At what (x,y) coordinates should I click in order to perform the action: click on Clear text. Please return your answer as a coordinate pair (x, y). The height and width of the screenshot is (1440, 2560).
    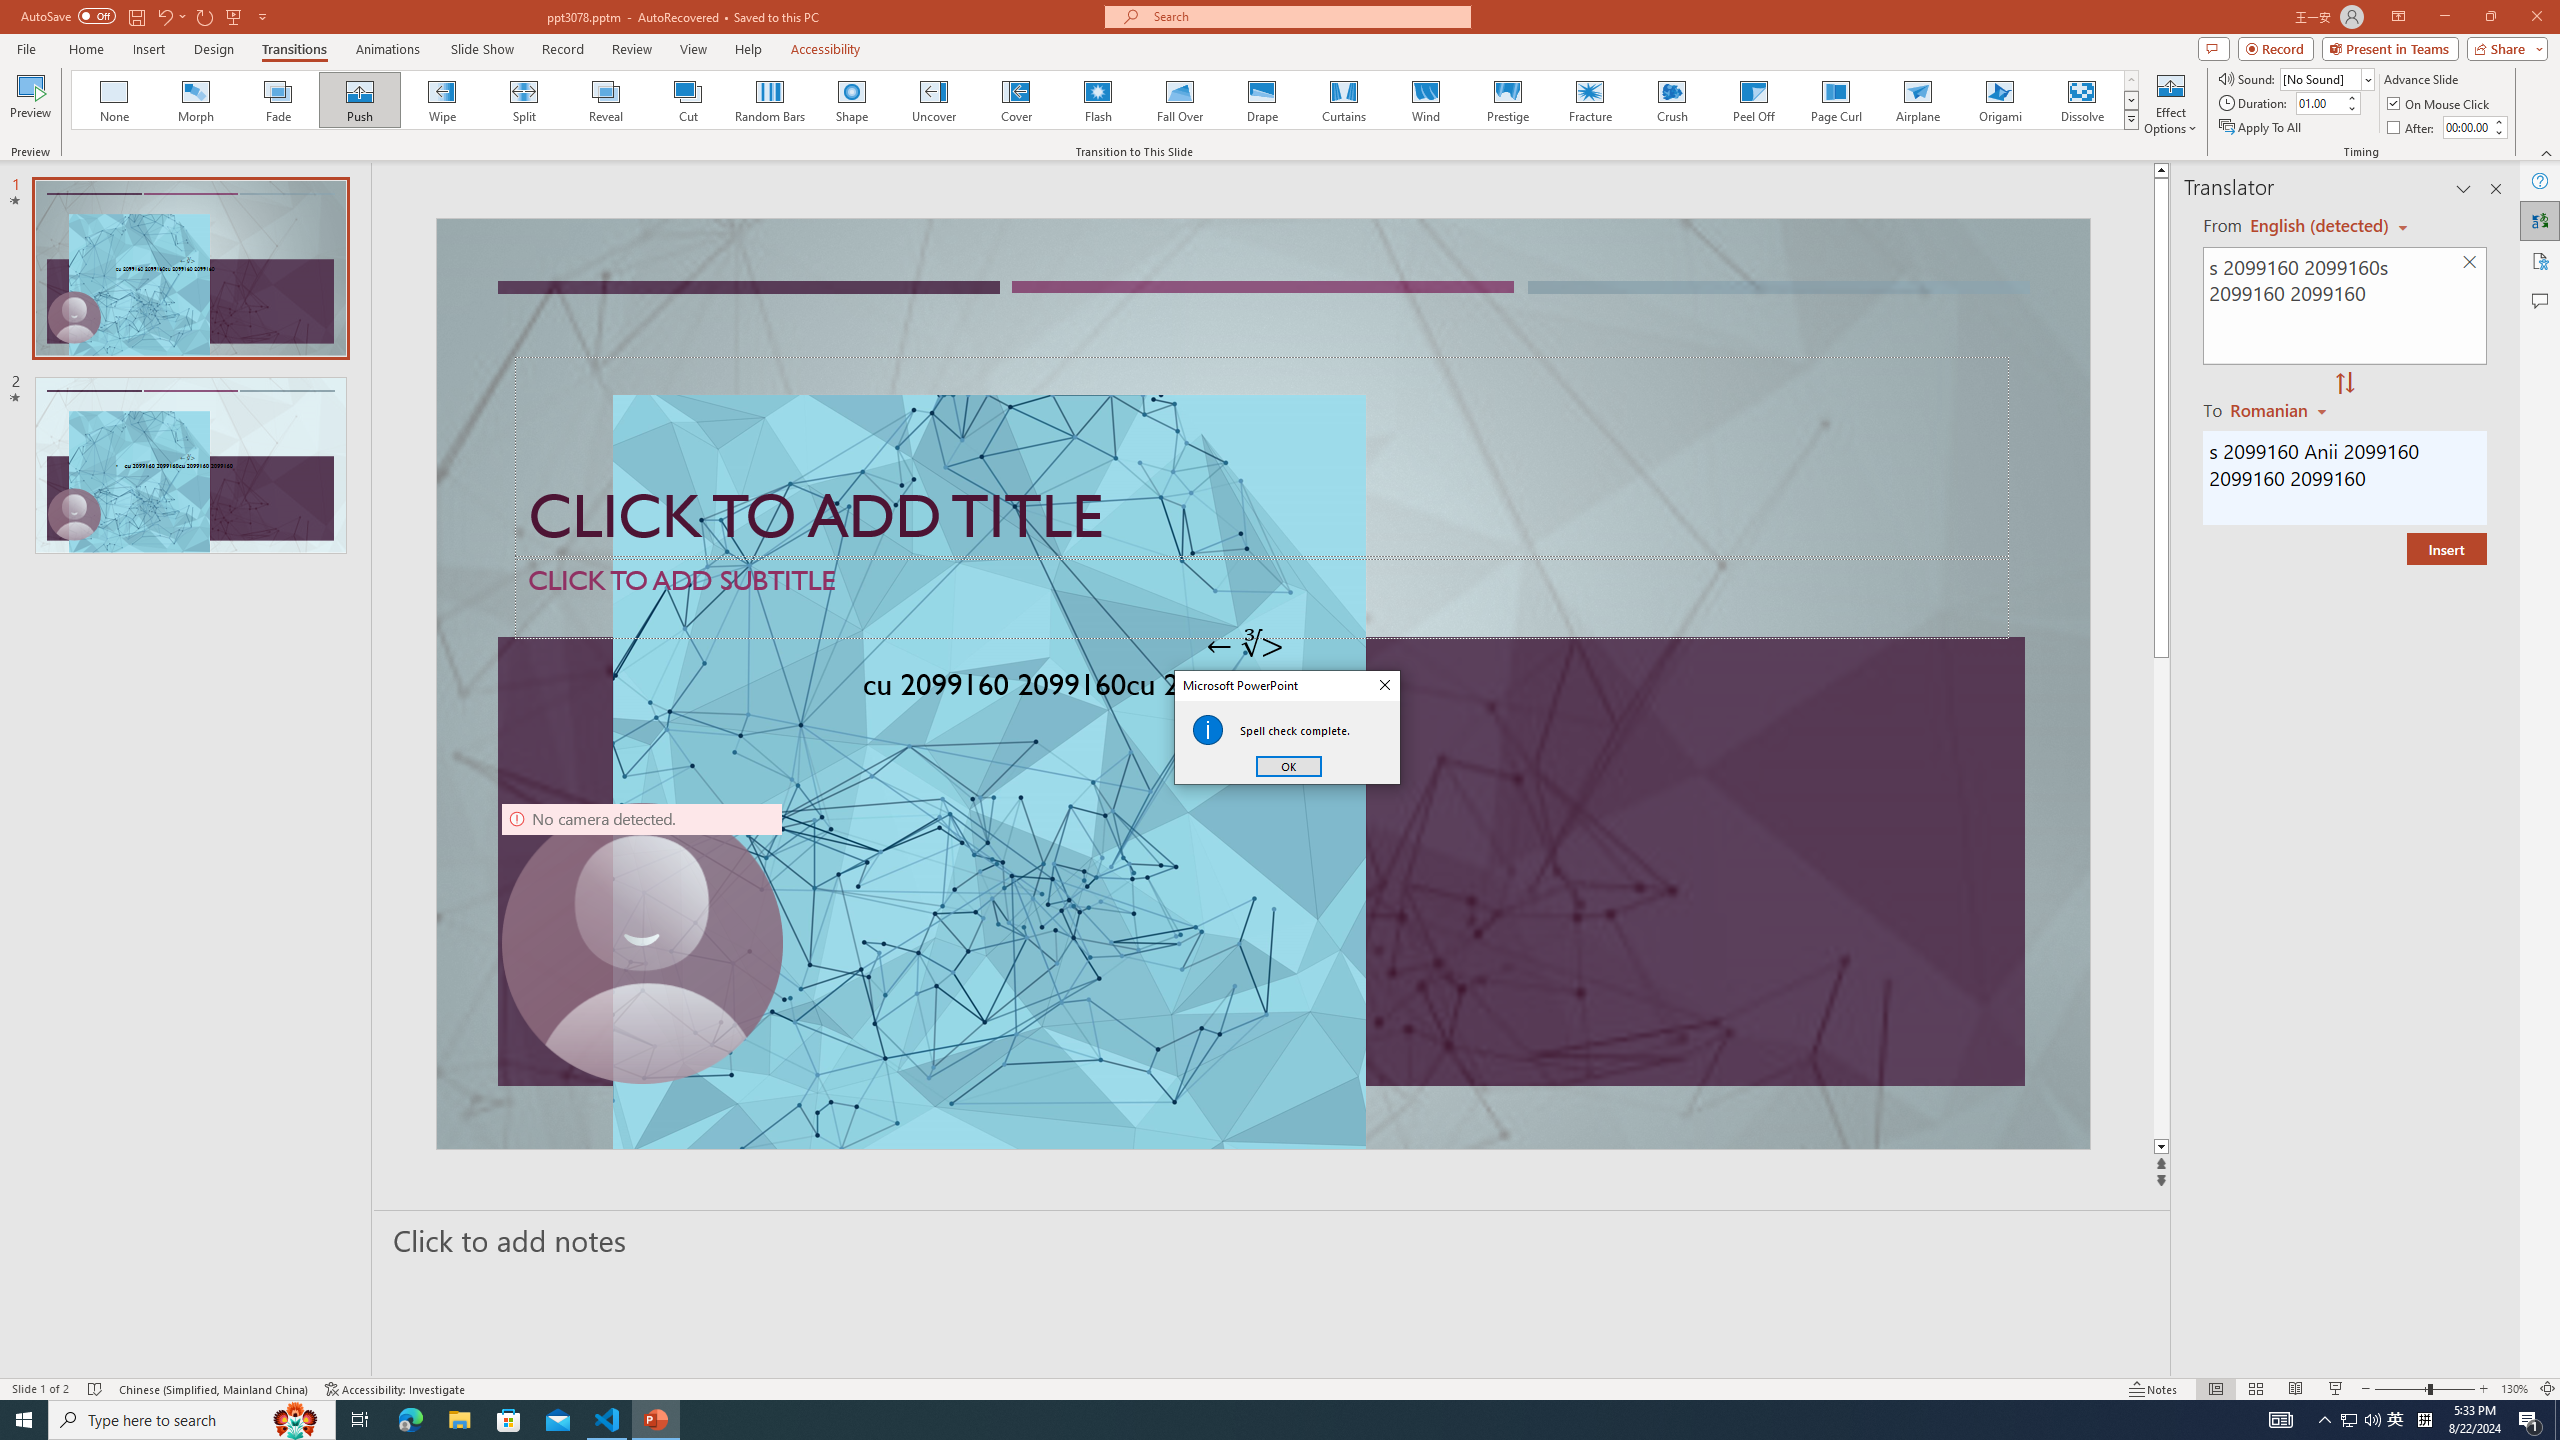
    Looking at the image, I should click on (2470, 263).